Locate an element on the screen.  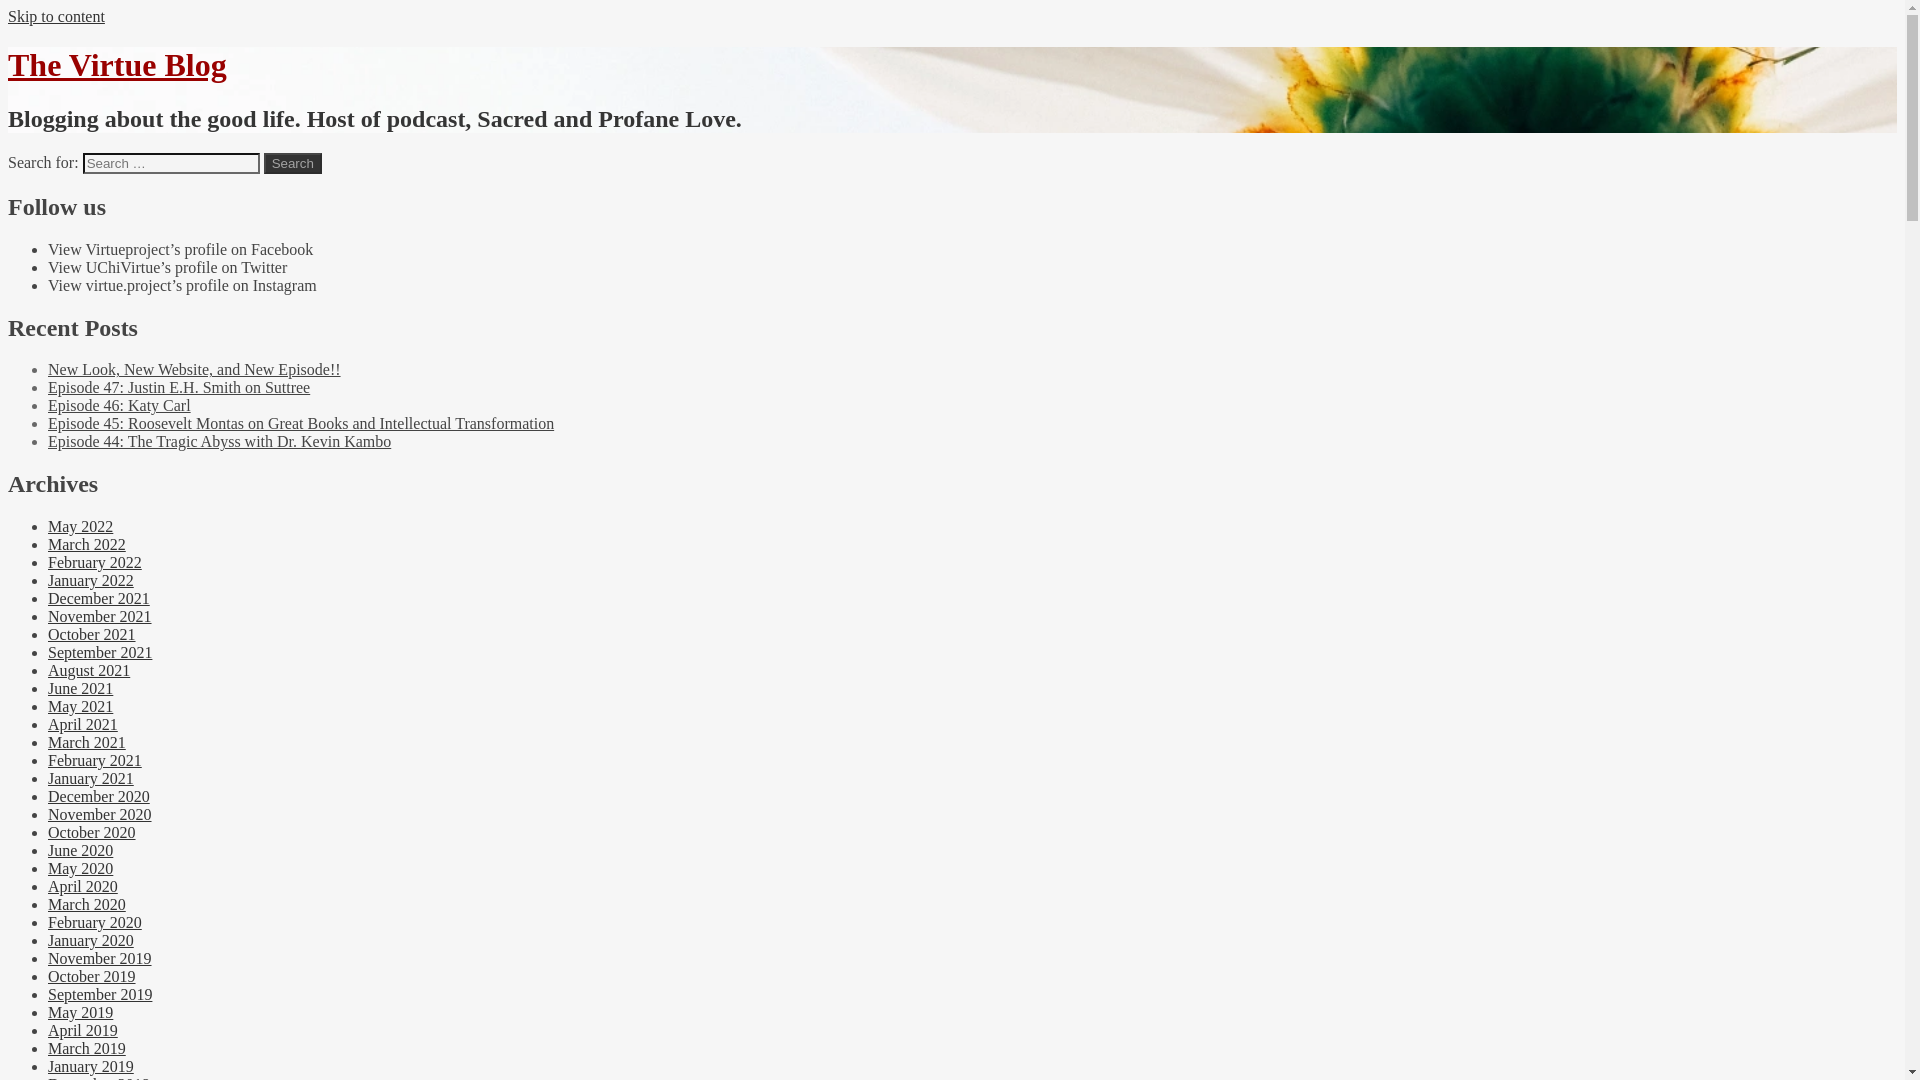
February 2021 is located at coordinates (95, 760).